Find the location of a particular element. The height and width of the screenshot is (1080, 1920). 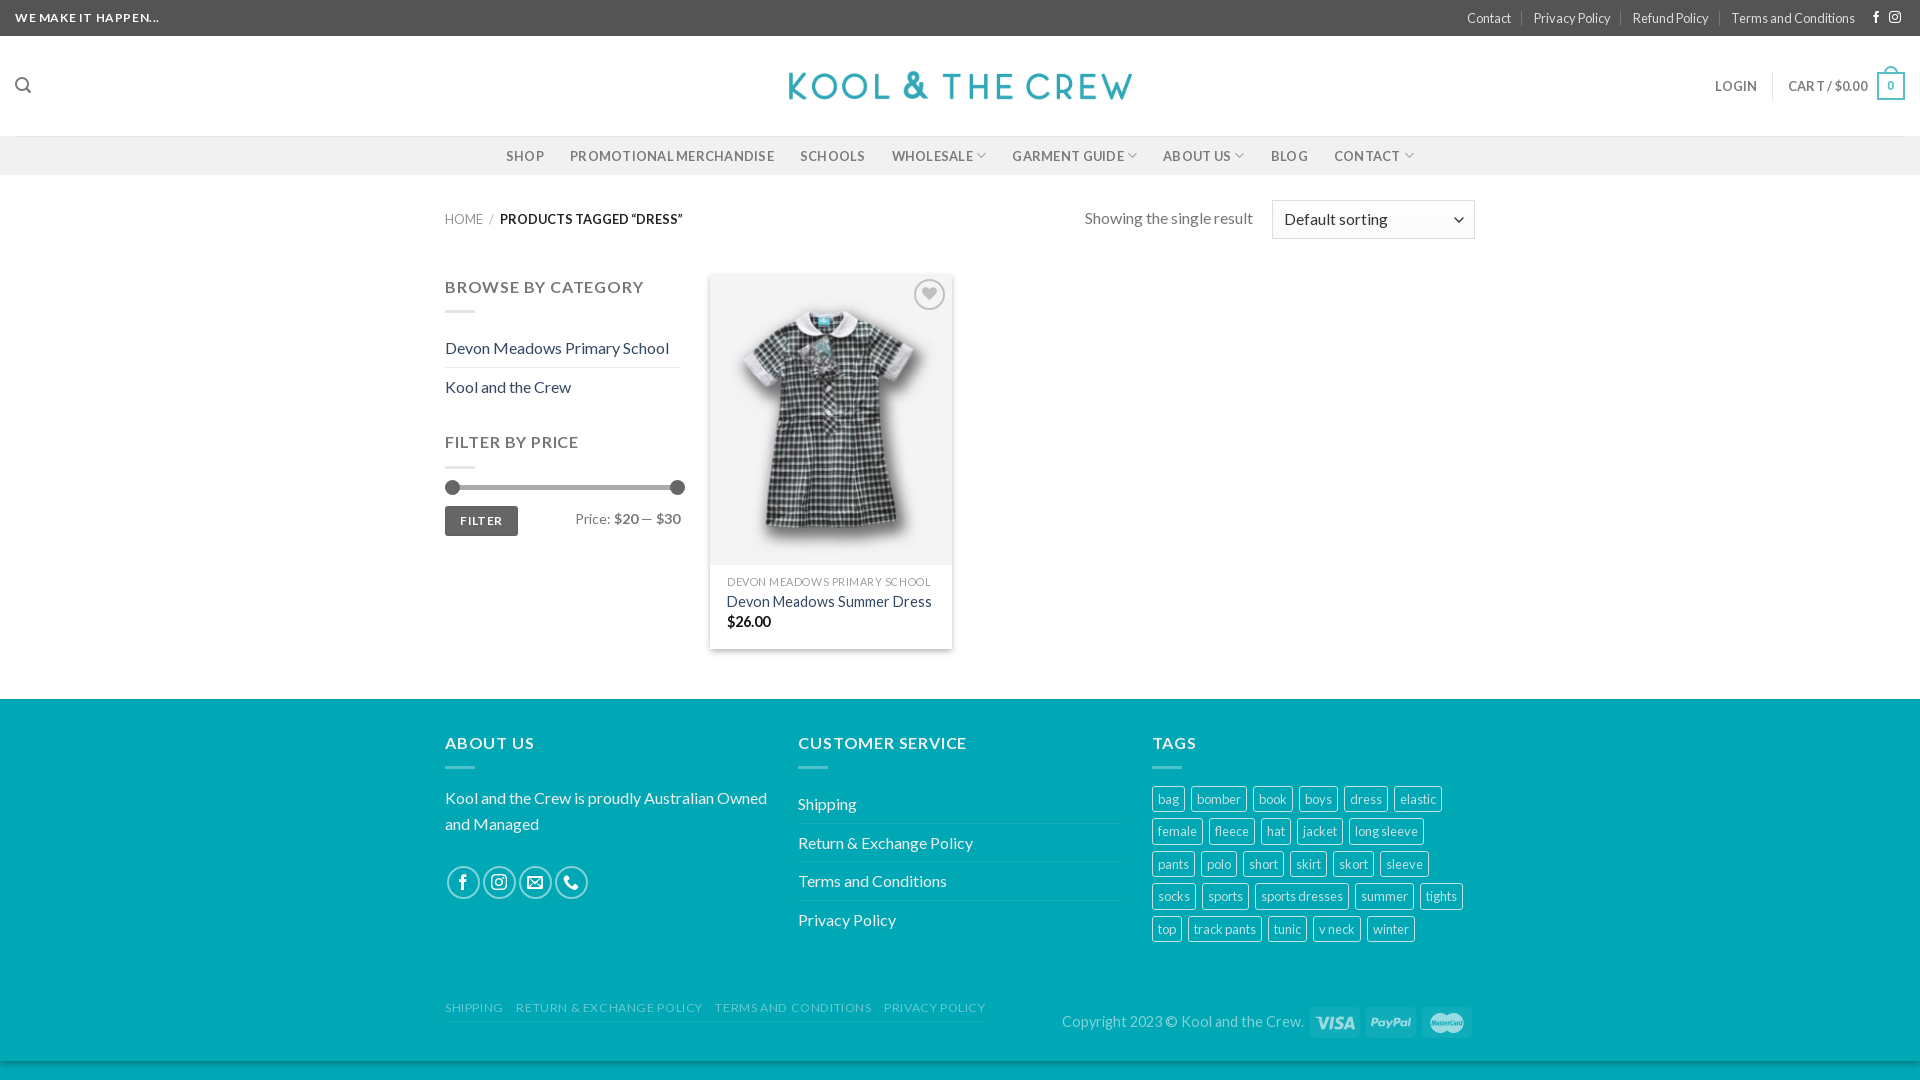

RETURN & EXCHANGE POLICY is located at coordinates (610, 1008).